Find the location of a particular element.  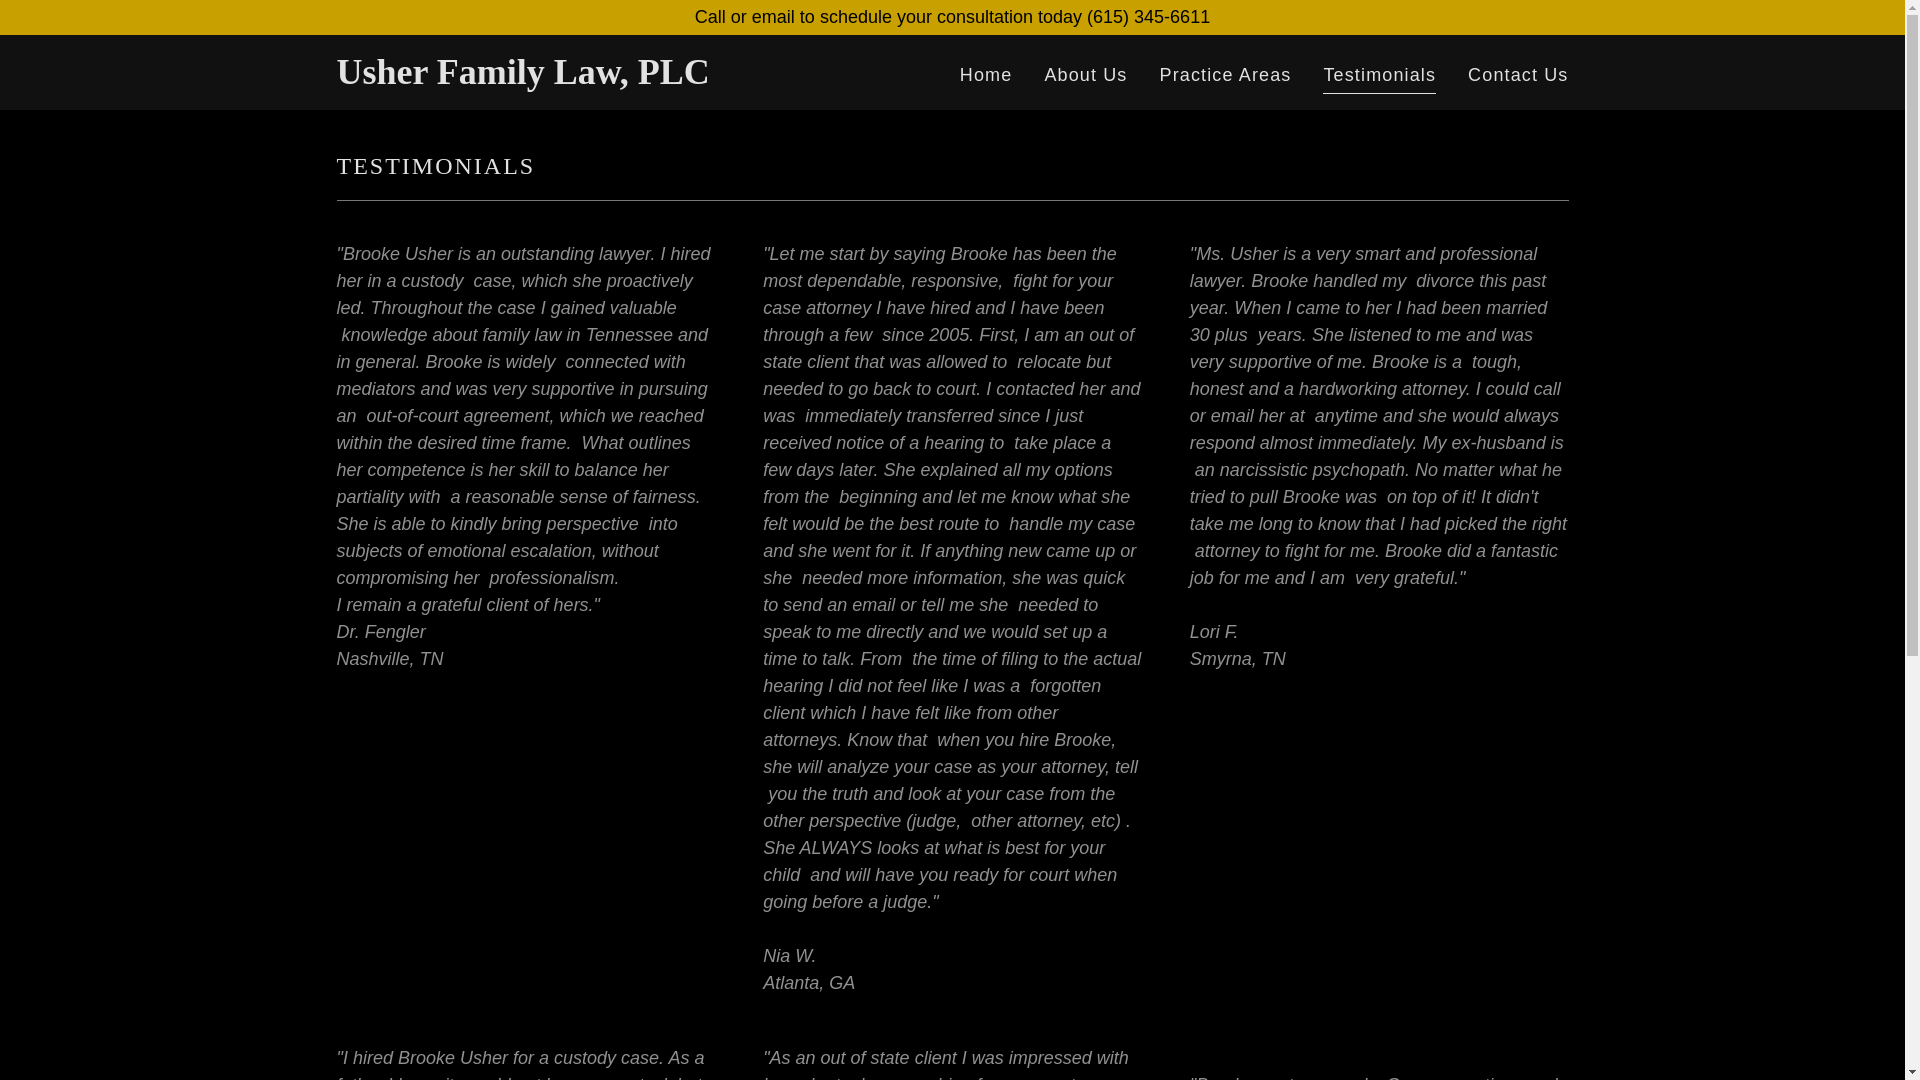

Practice Areas is located at coordinates (1225, 76).